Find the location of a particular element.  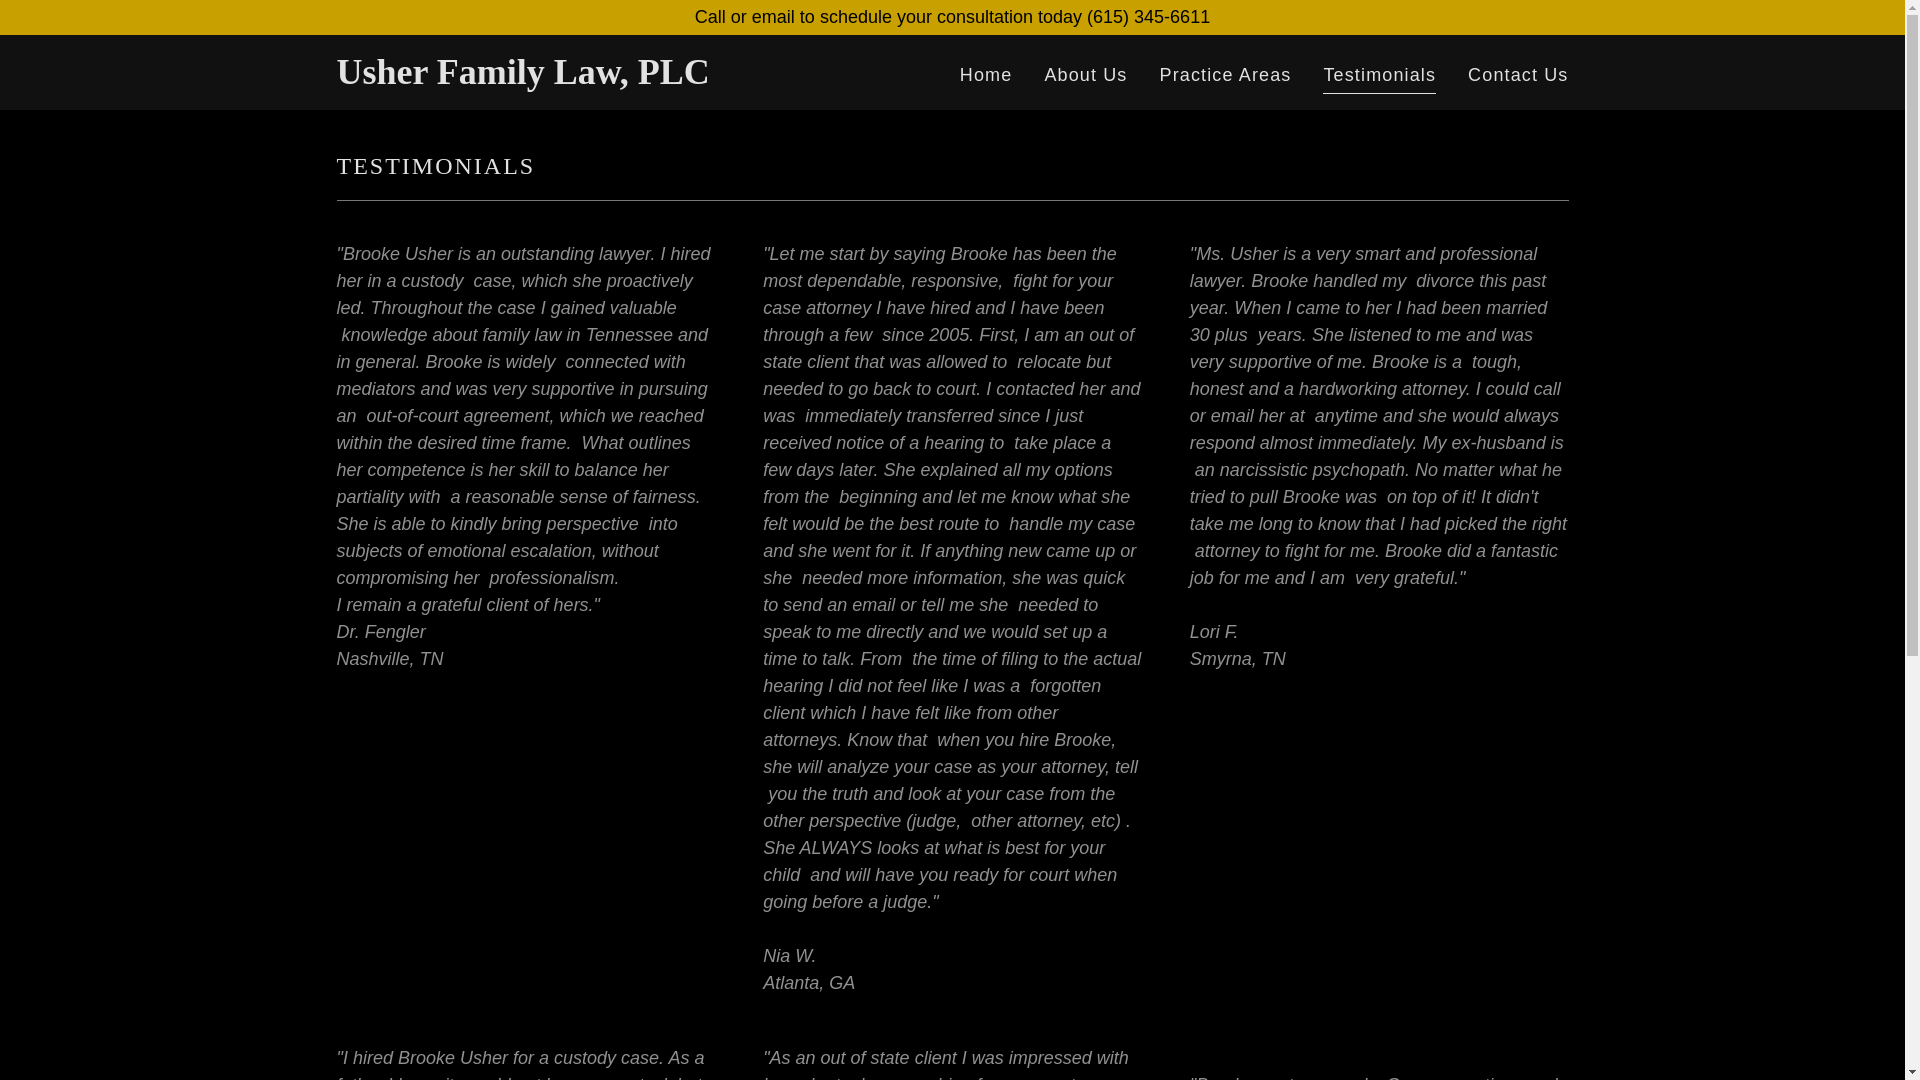

Practice Areas is located at coordinates (1225, 76).